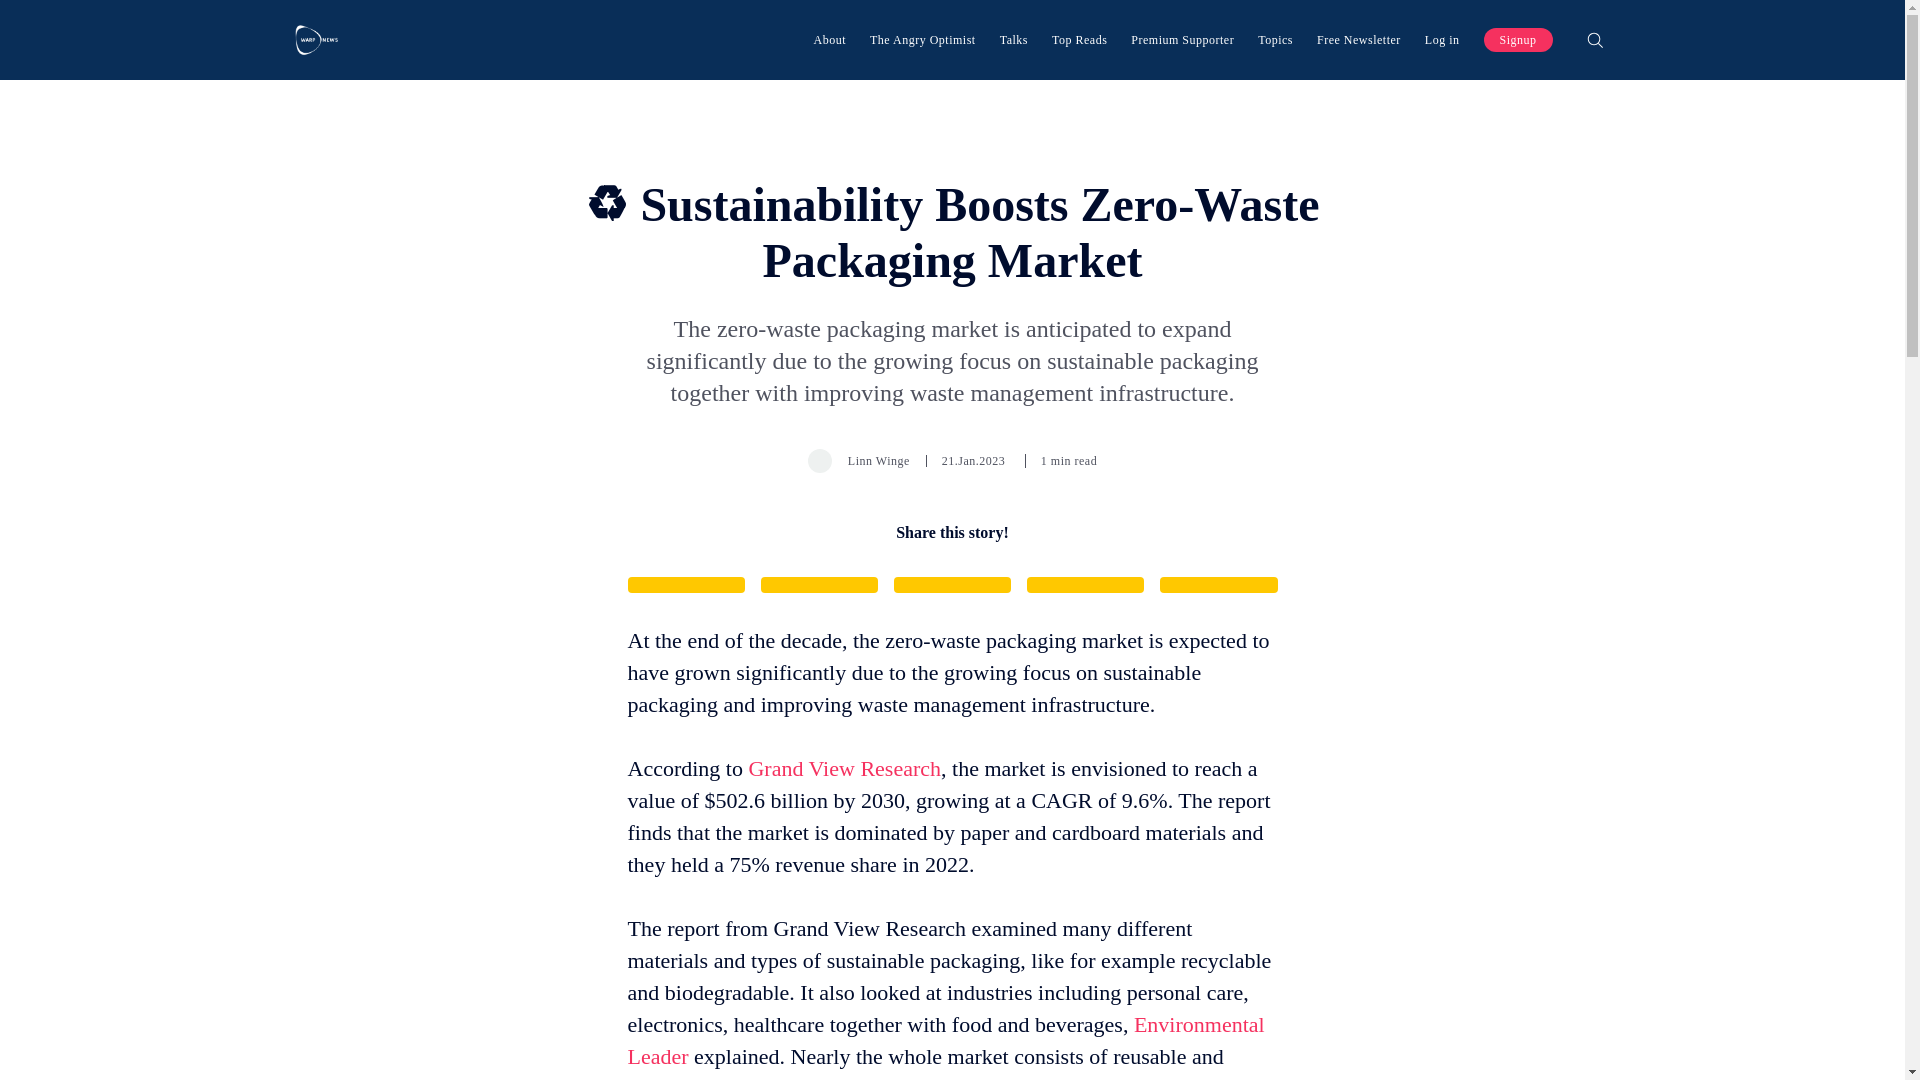 This screenshot has height=1080, width=1920. What do you see at coordinates (1442, 40) in the screenshot?
I see `Log in` at bounding box center [1442, 40].